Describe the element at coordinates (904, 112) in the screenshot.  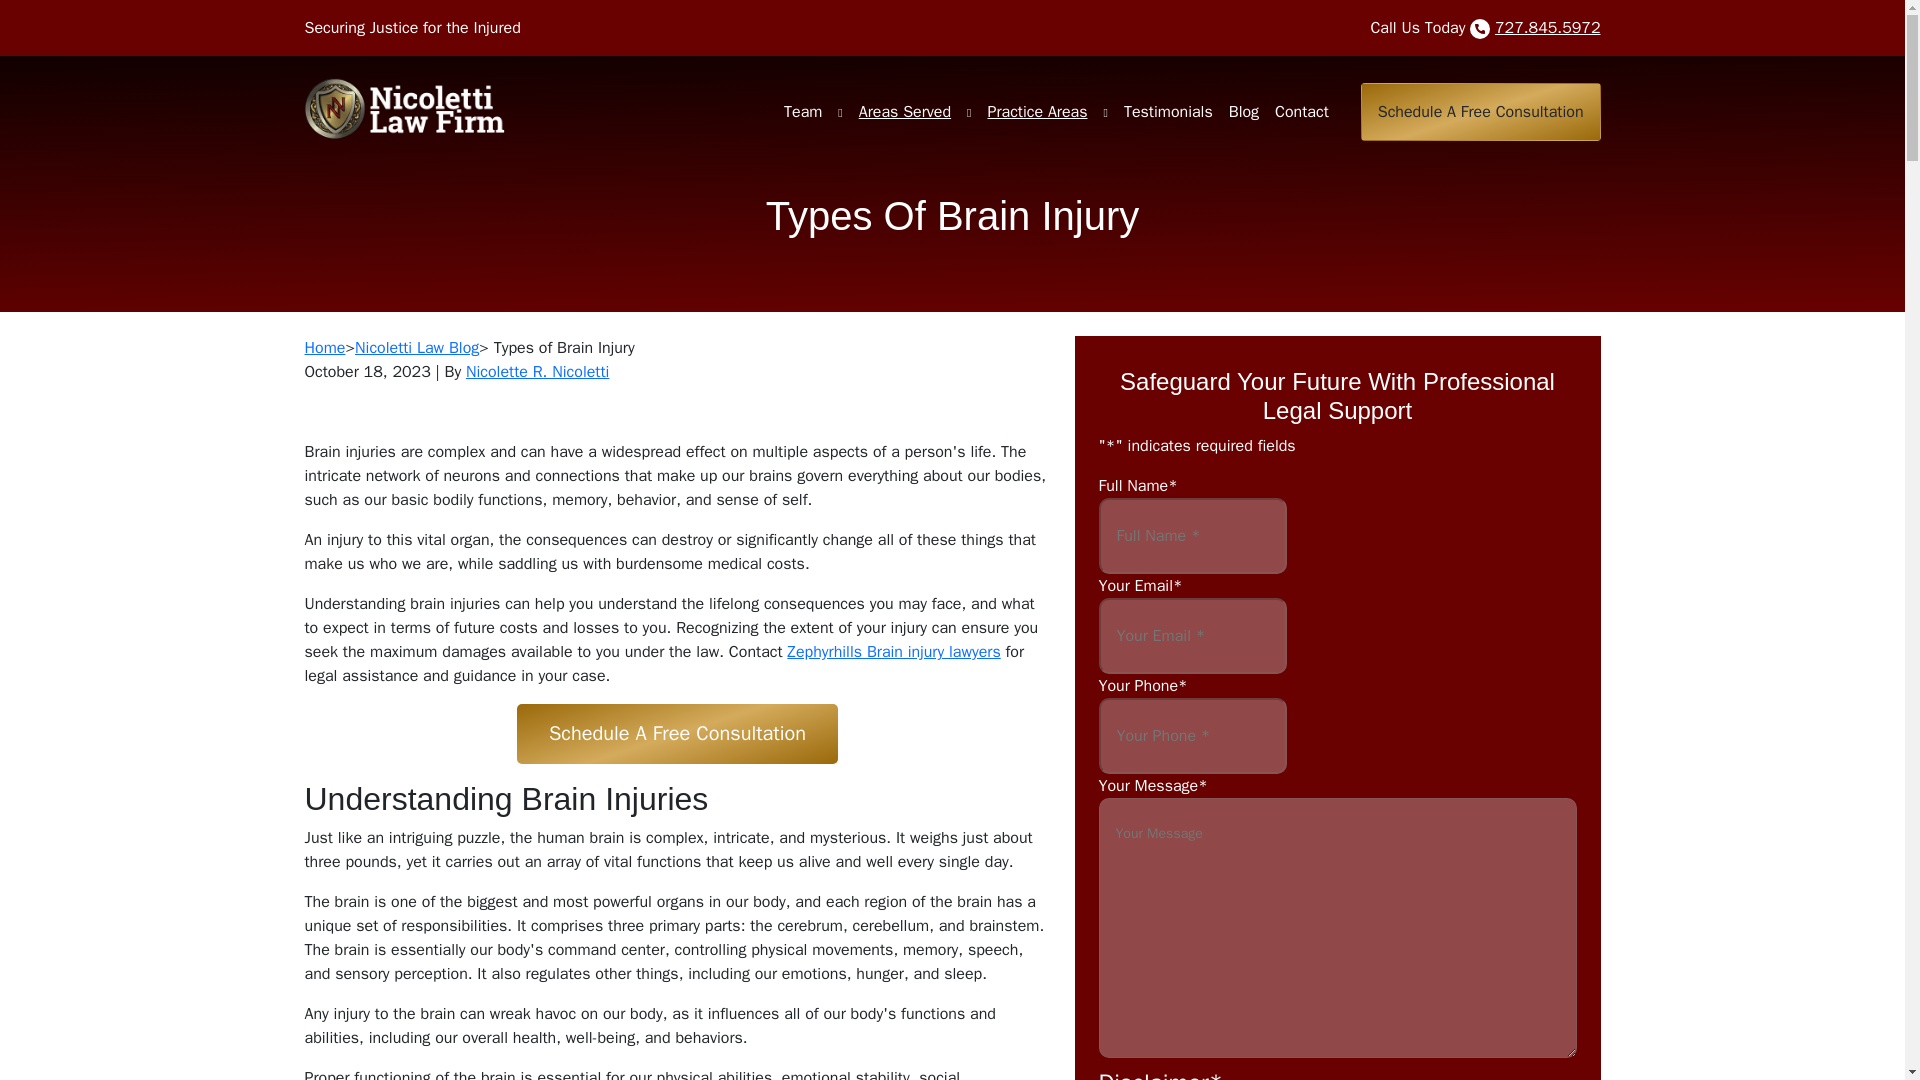
I see `Areas Served` at that location.